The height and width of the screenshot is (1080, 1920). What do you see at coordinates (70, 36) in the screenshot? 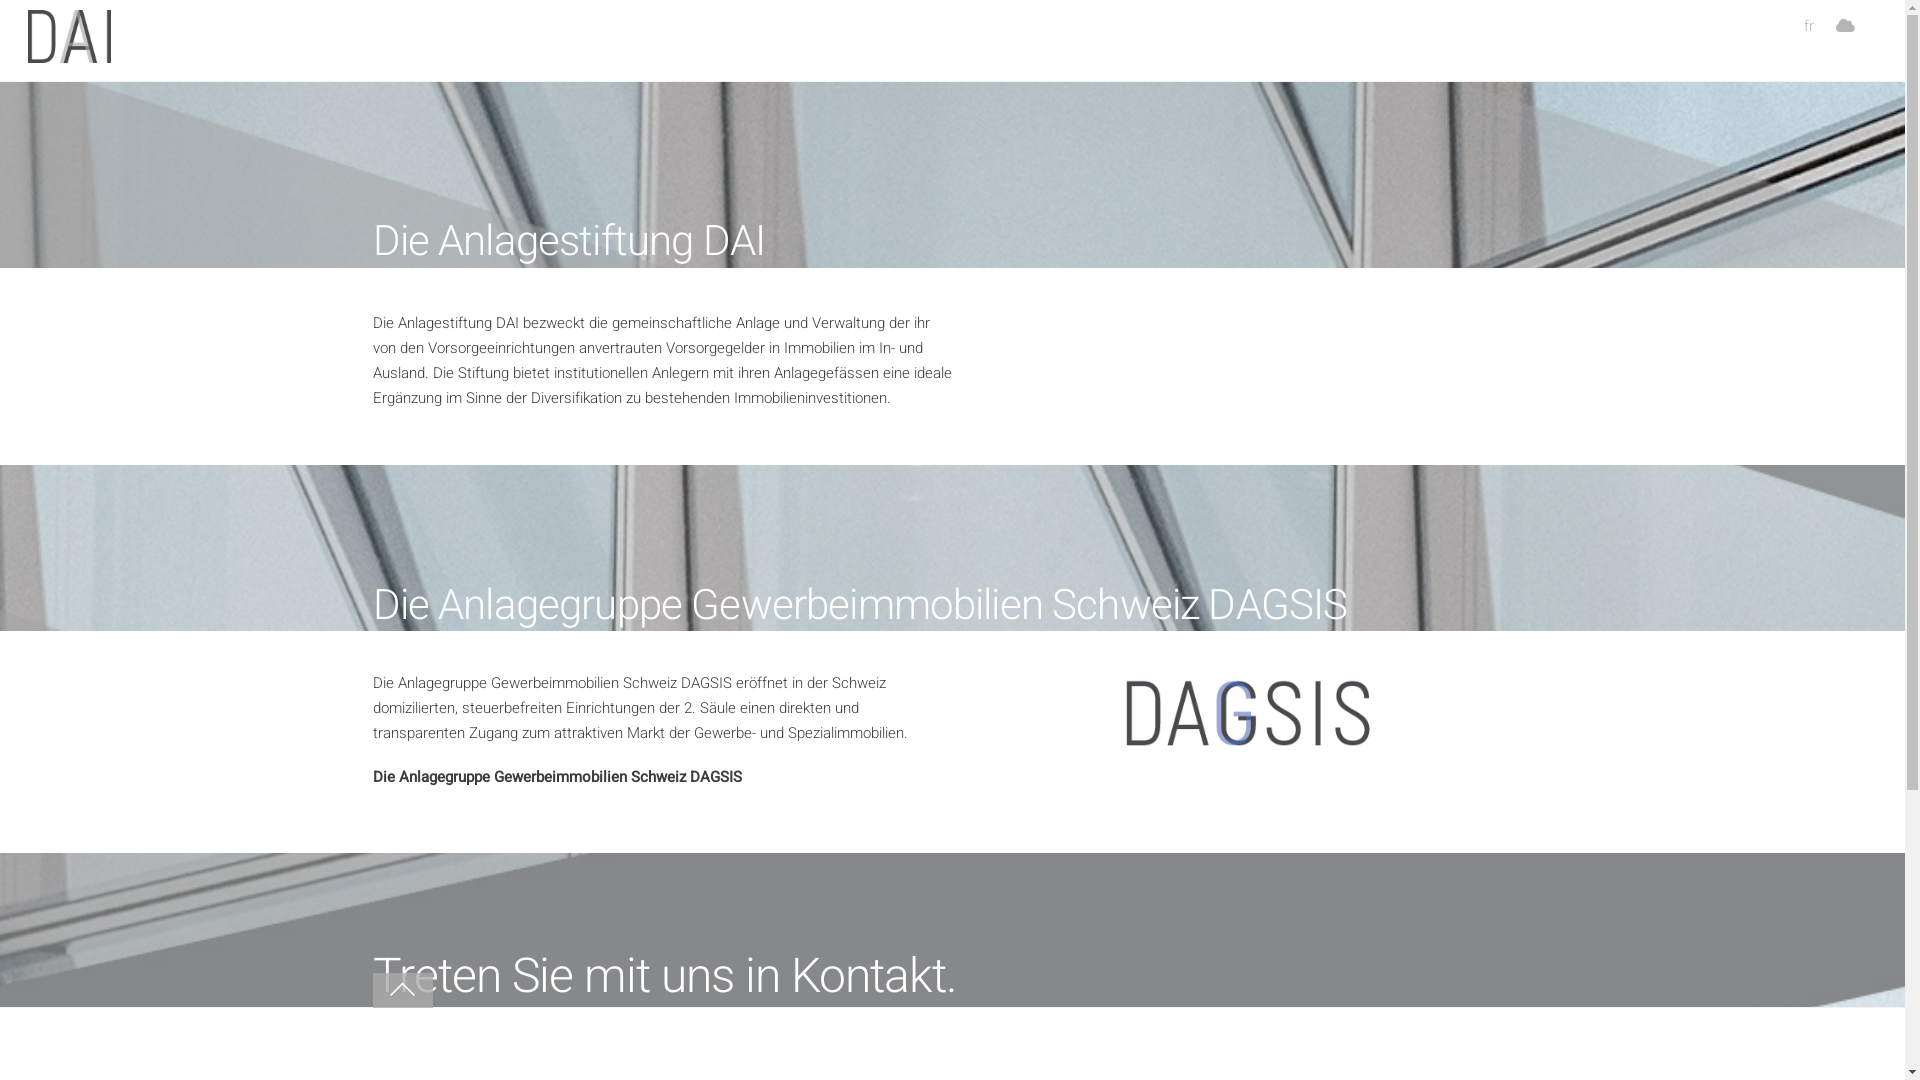
I see `Anlagestiftungdai` at bounding box center [70, 36].